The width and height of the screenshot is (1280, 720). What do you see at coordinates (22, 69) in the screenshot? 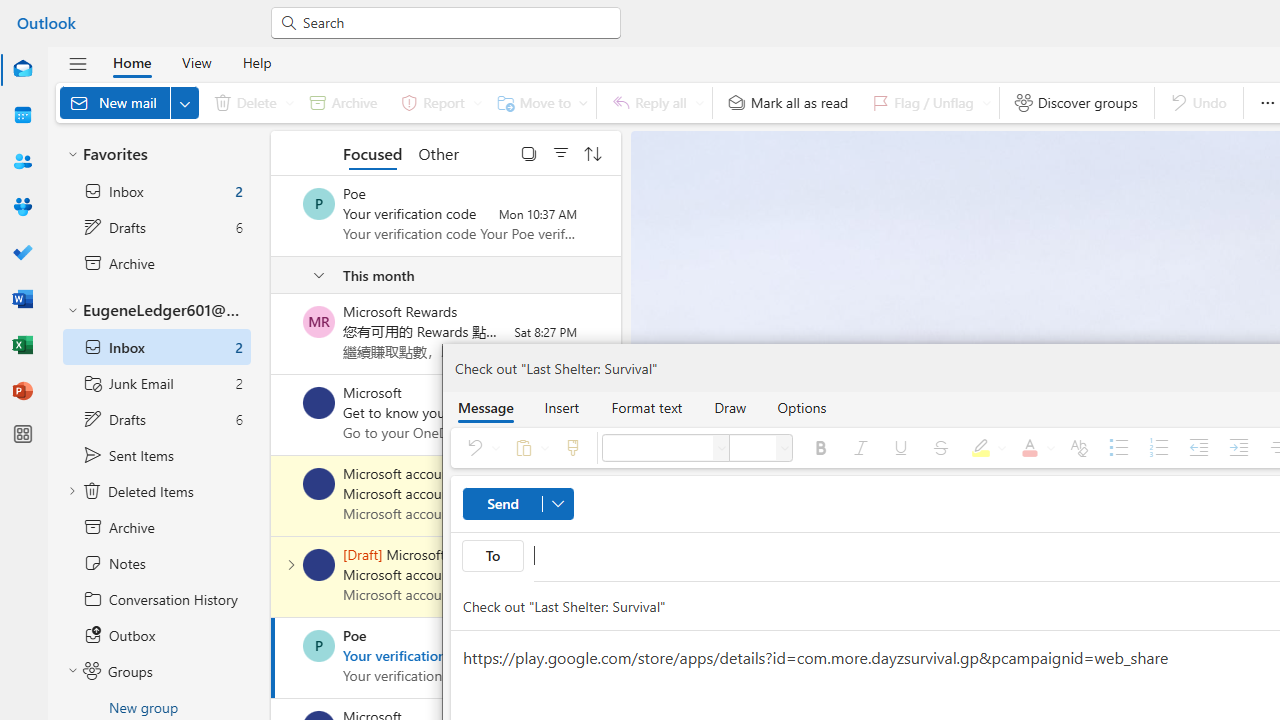
I see `Mail` at bounding box center [22, 69].